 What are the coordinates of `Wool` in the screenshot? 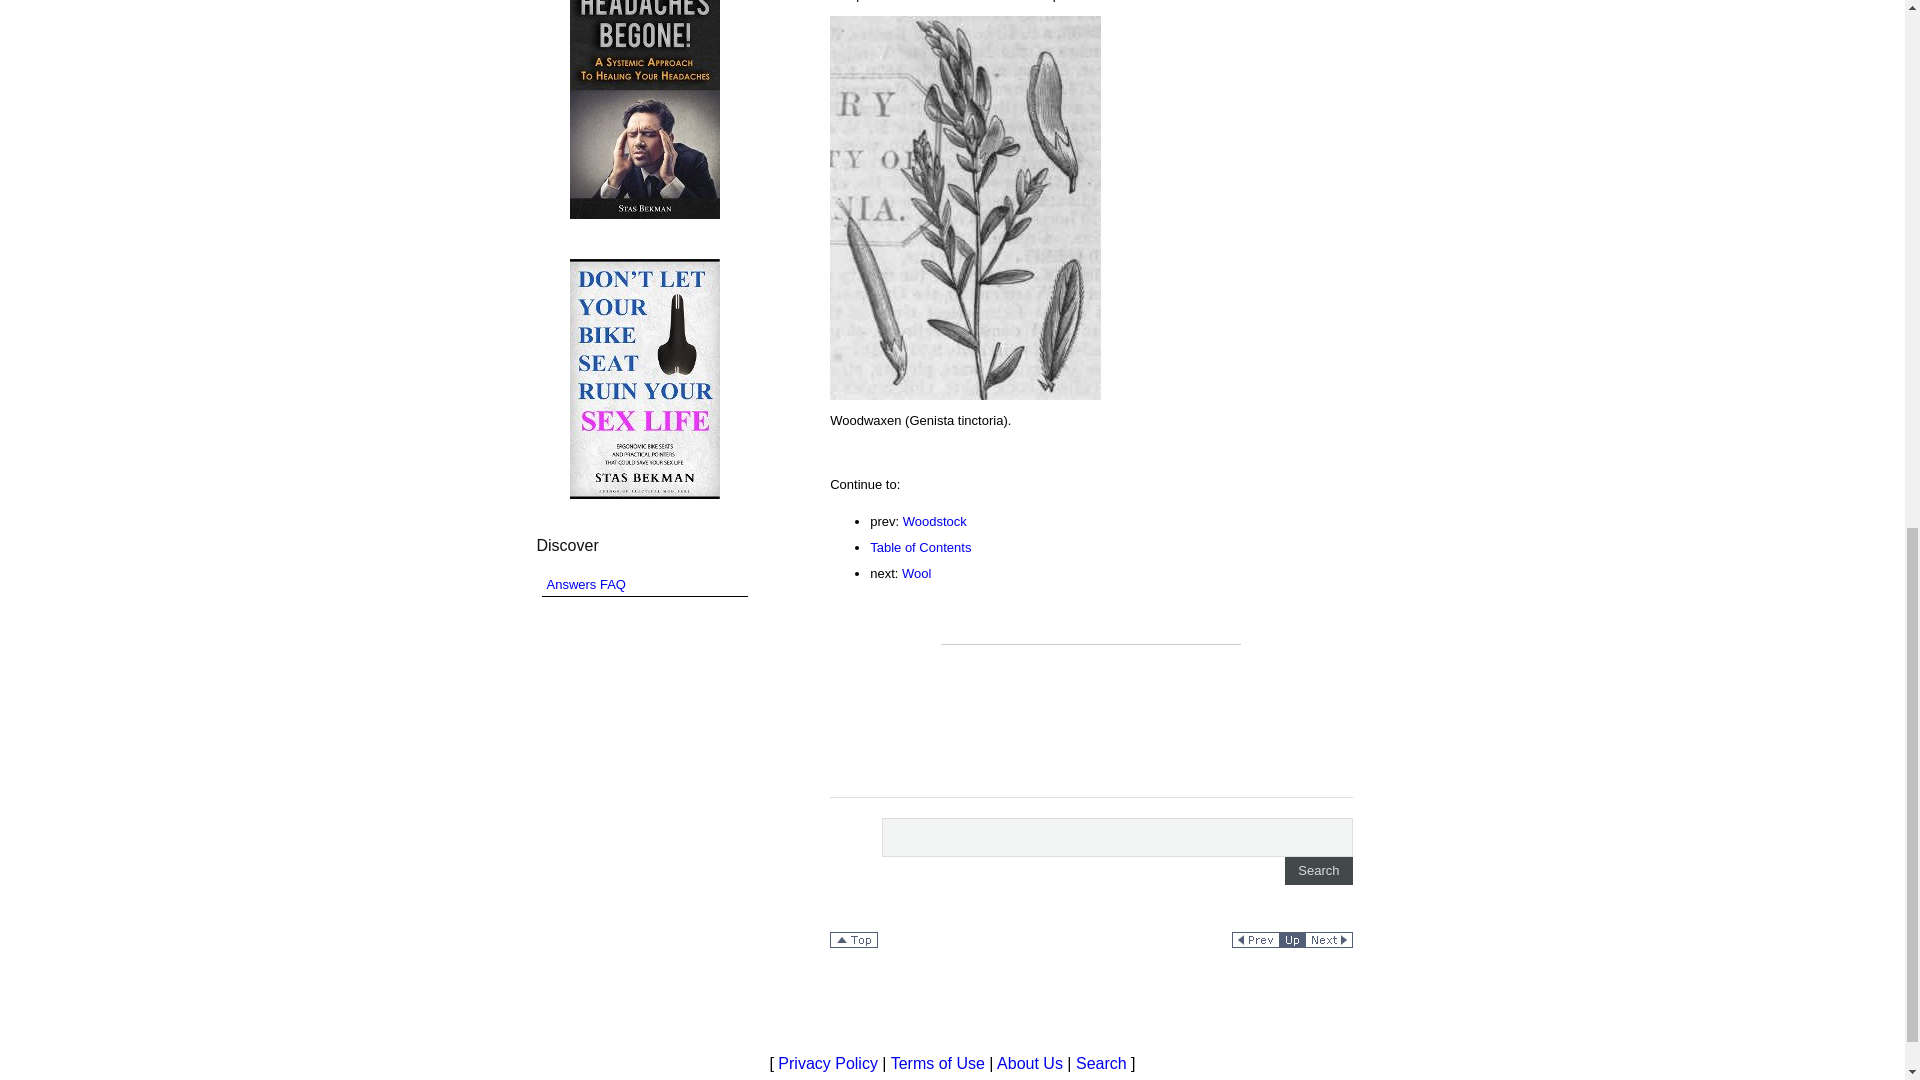 It's located at (916, 573).